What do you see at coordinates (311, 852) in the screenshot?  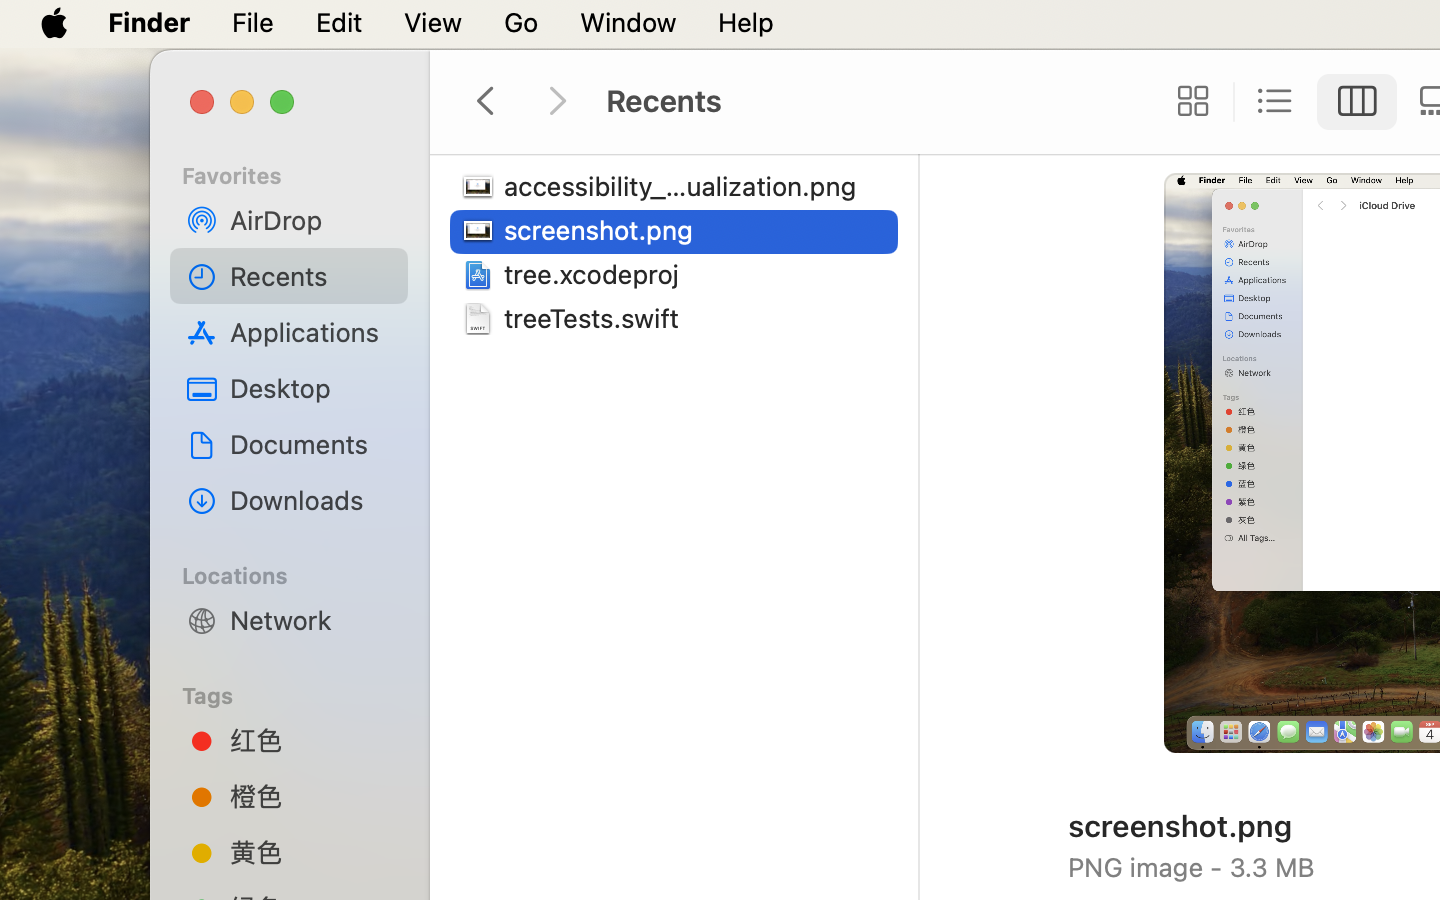 I see `黄色` at bounding box center [311, 852].